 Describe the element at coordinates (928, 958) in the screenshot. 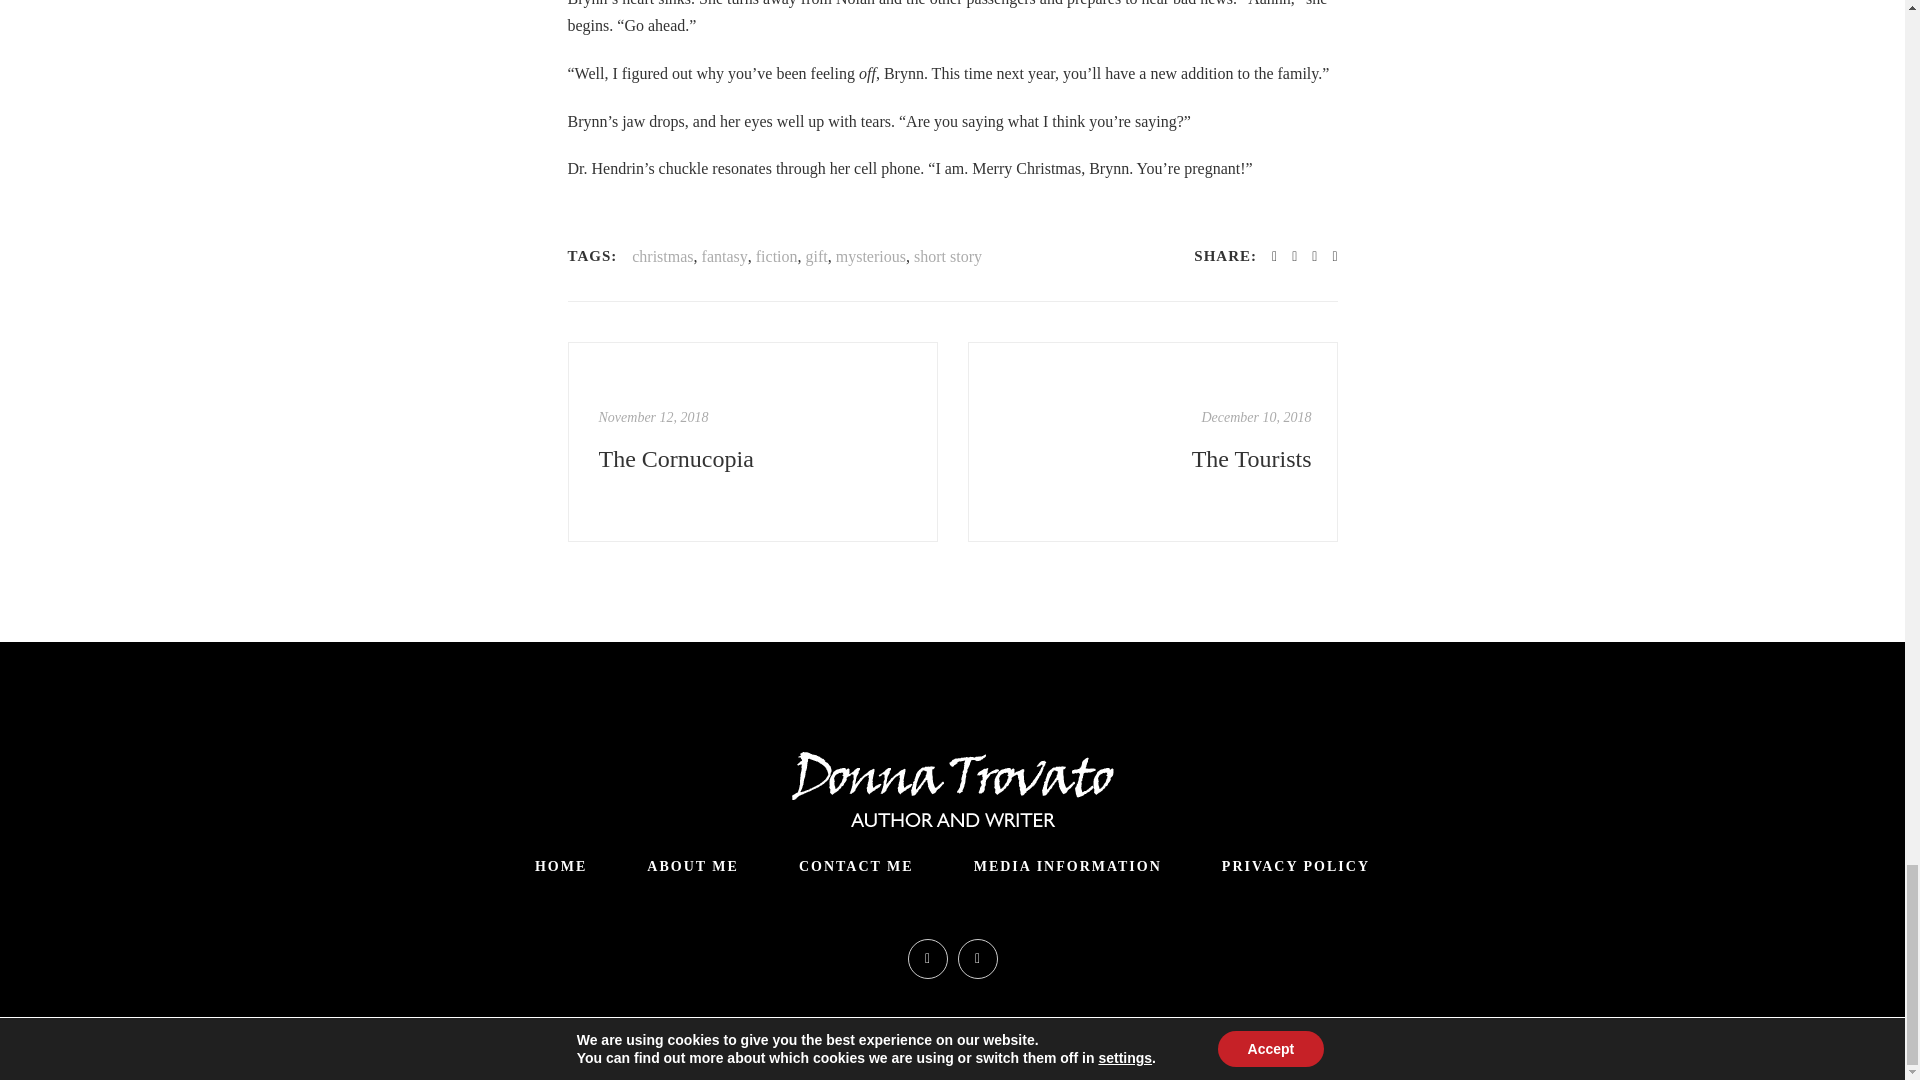

I see `Twitter` at that location.